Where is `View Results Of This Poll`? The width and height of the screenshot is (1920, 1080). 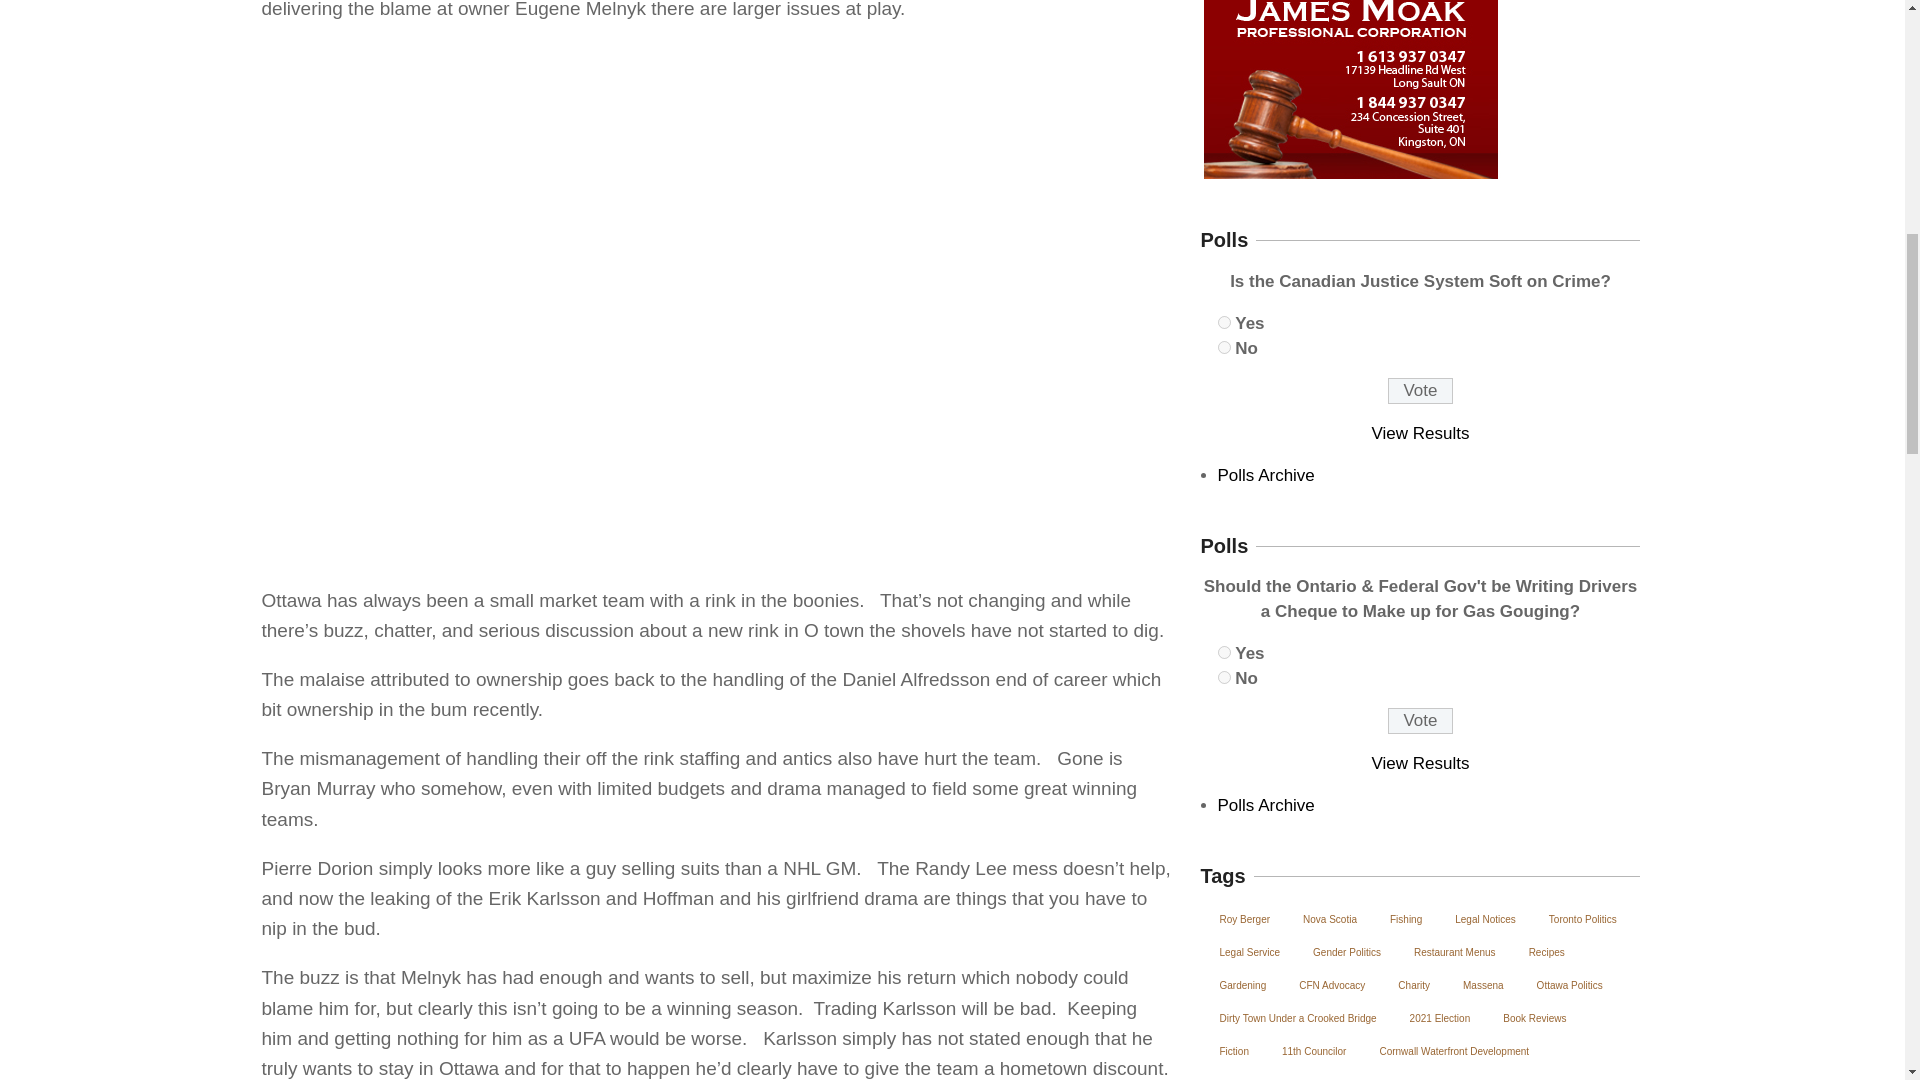
View Results Of This Poll is located at coordinates (1421, 433).